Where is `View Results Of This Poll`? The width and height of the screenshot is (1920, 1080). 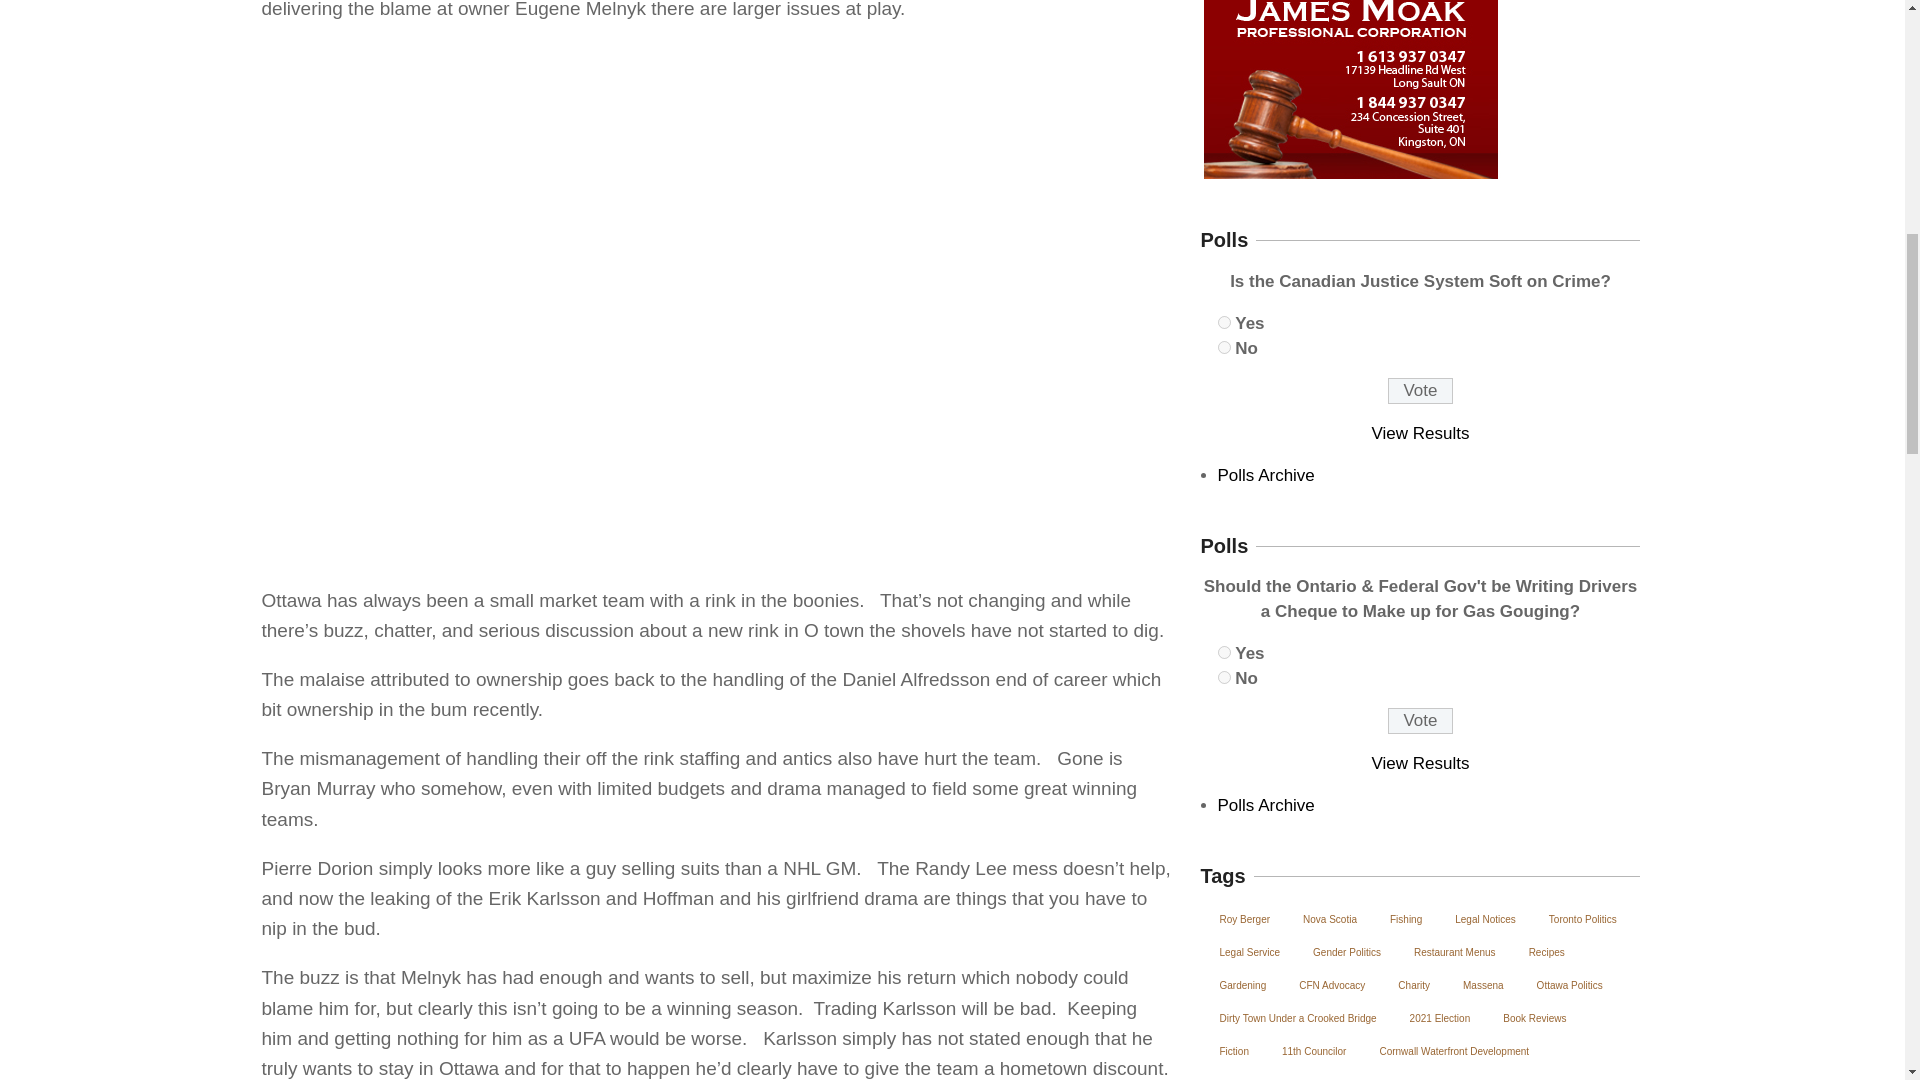
View Results Of This Poll is located at coordinates (1421, 433).